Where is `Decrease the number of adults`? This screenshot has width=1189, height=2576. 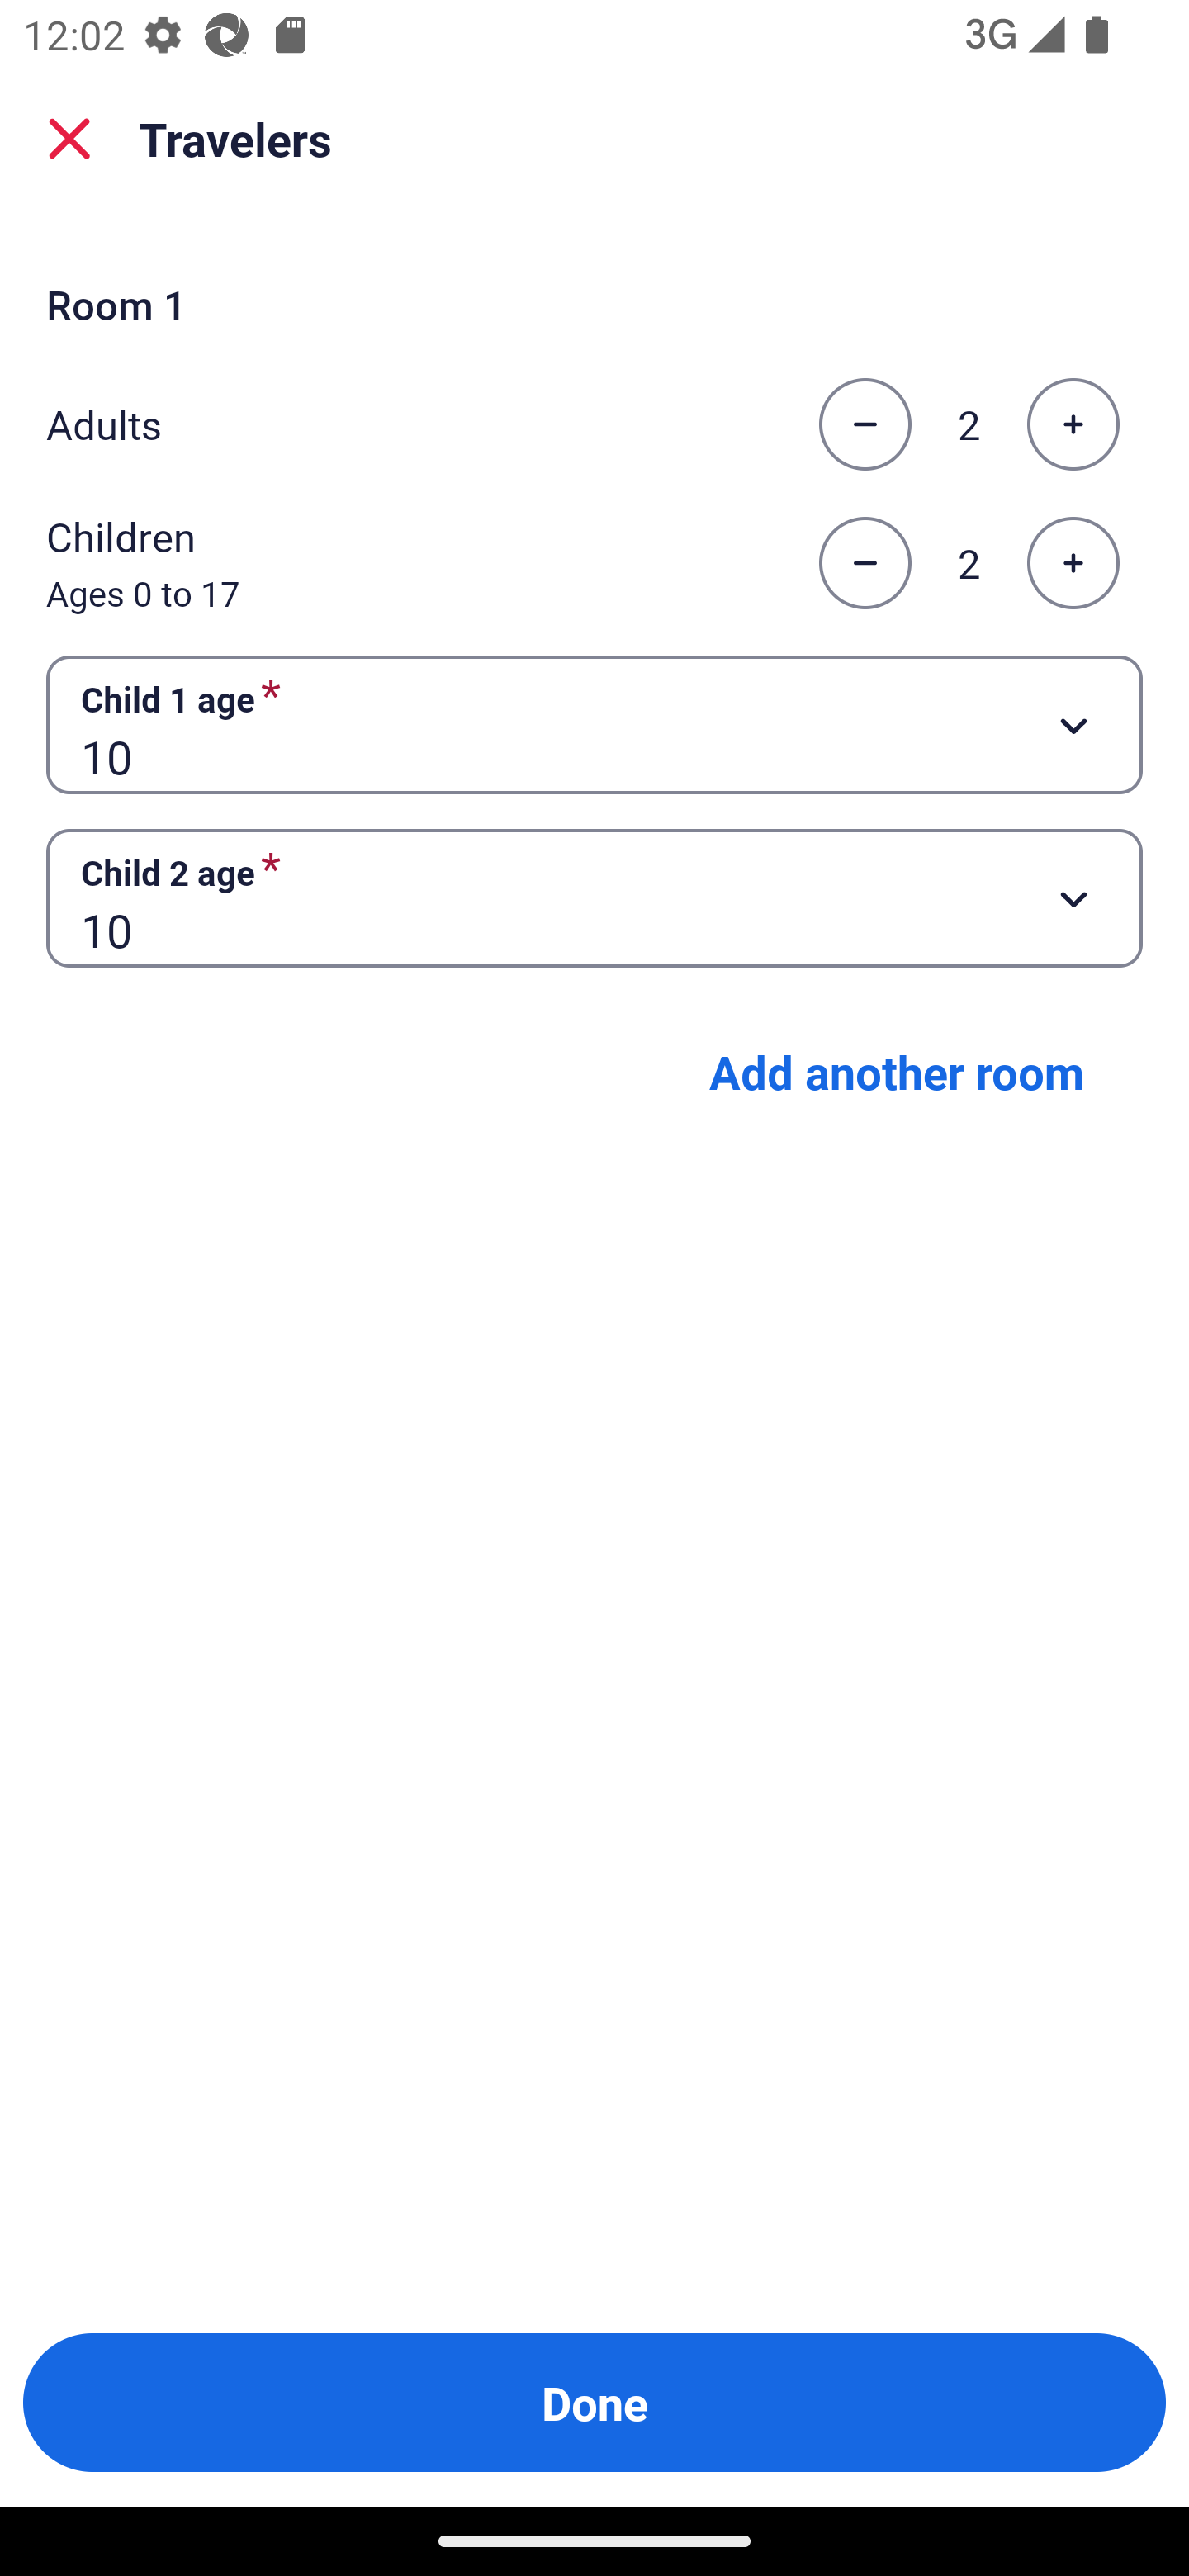 Decrease the number of adults is located at coordinates (865, 424).